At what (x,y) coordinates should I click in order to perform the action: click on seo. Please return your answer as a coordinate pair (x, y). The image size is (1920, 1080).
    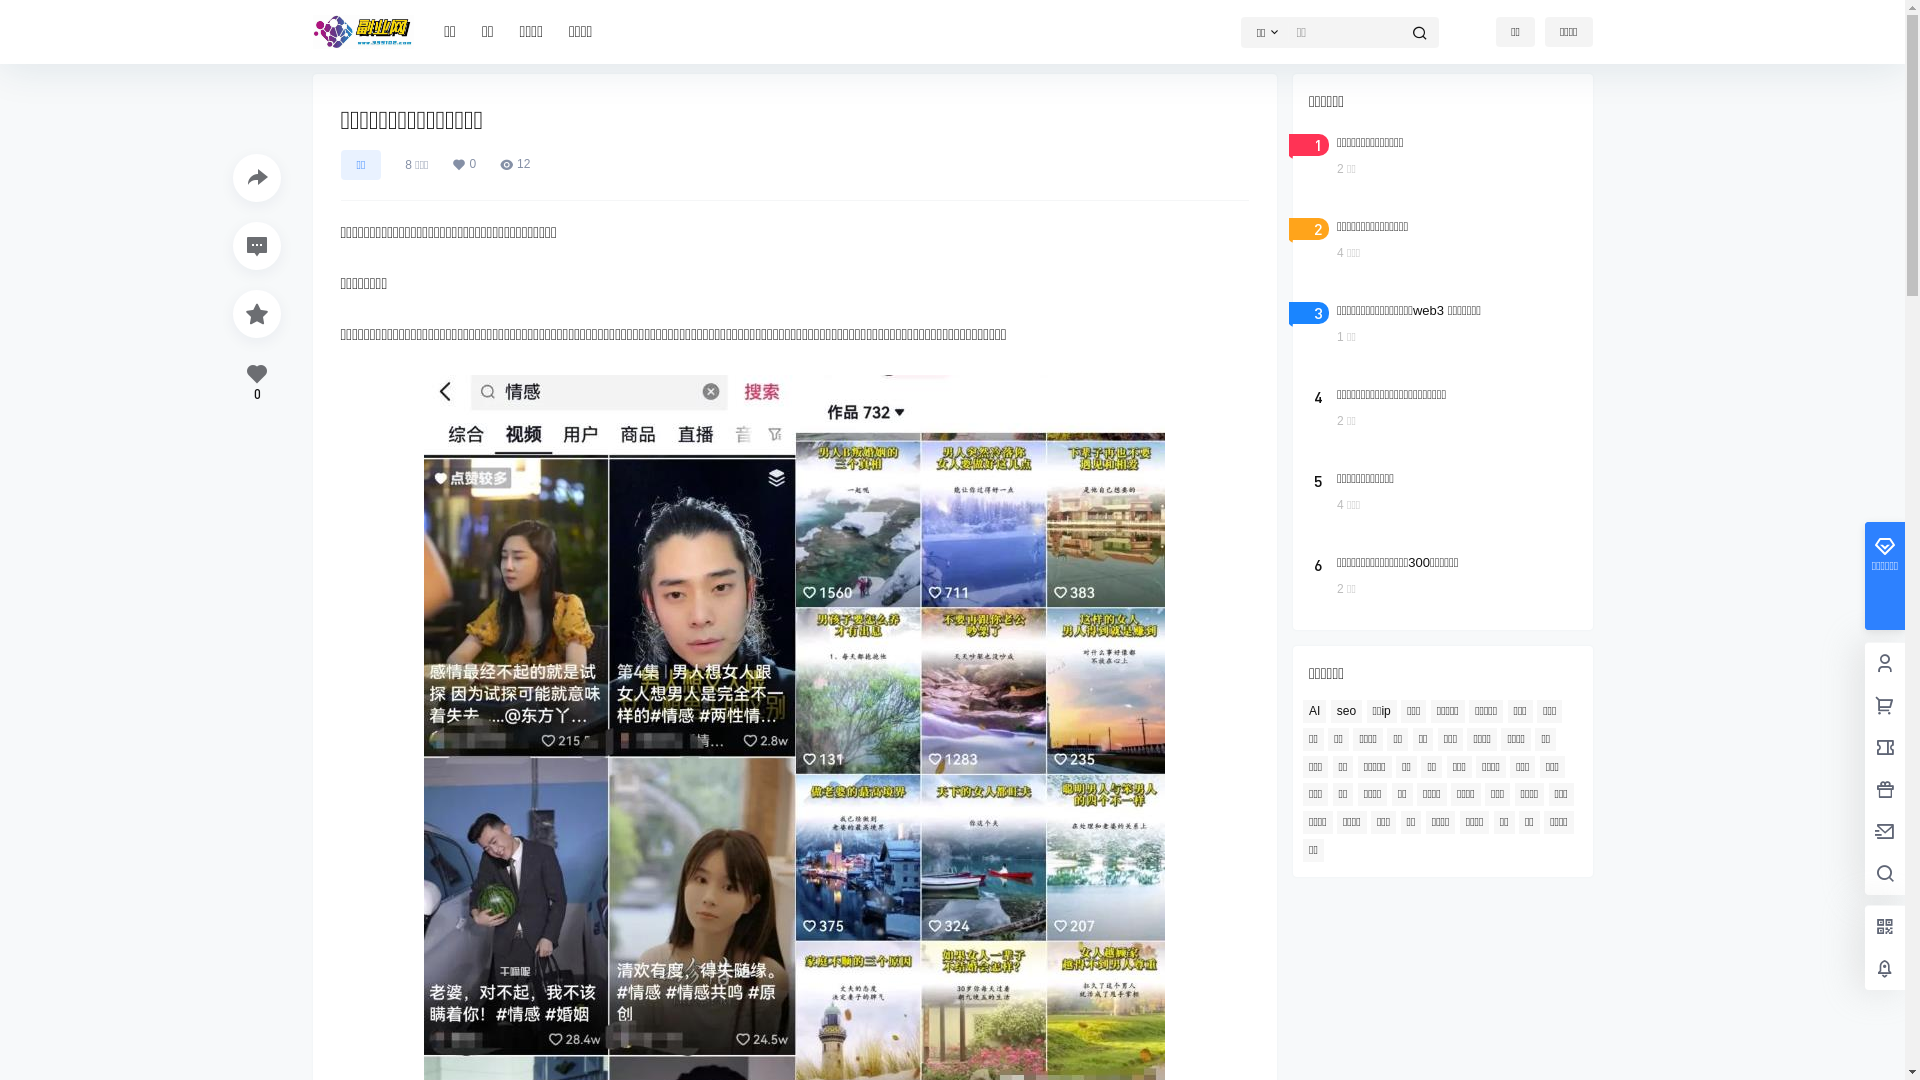
    Looking at the image, I should click on (1346, 712).